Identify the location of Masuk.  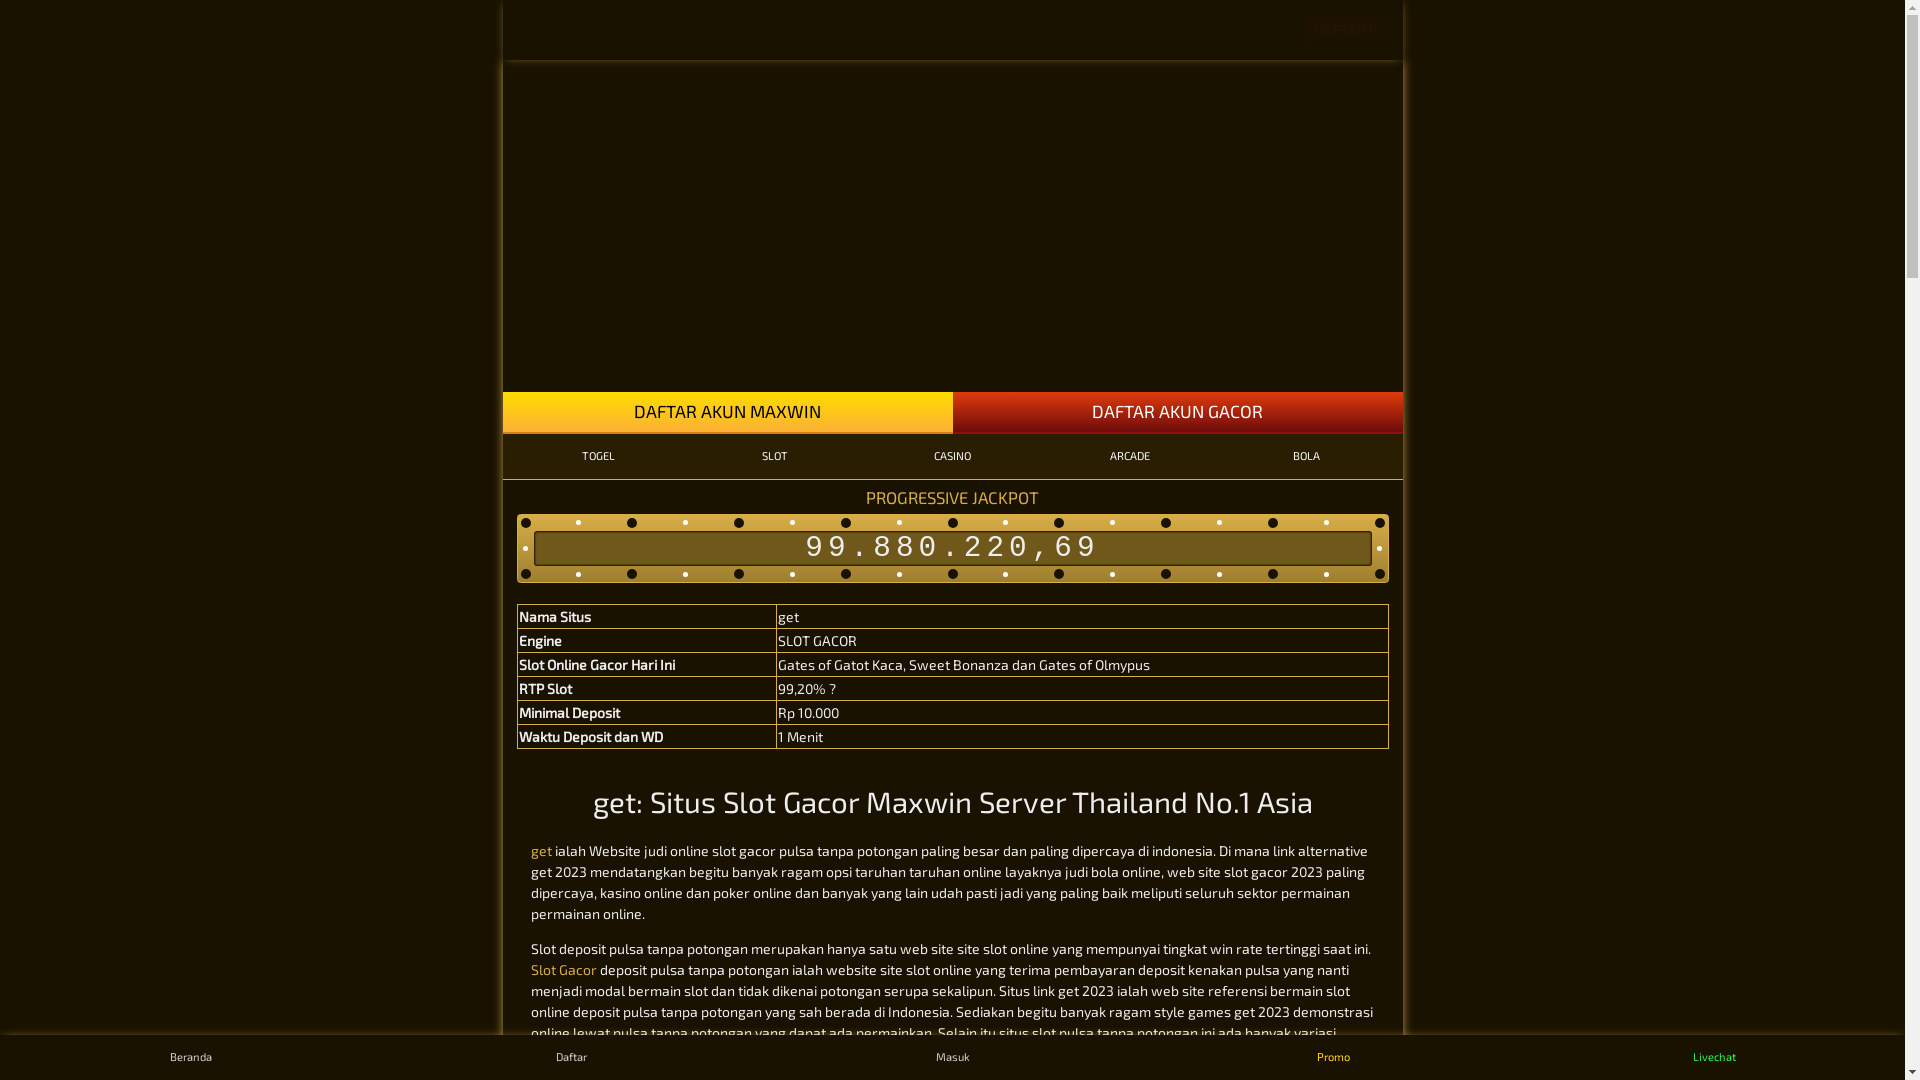
(952, 1058).